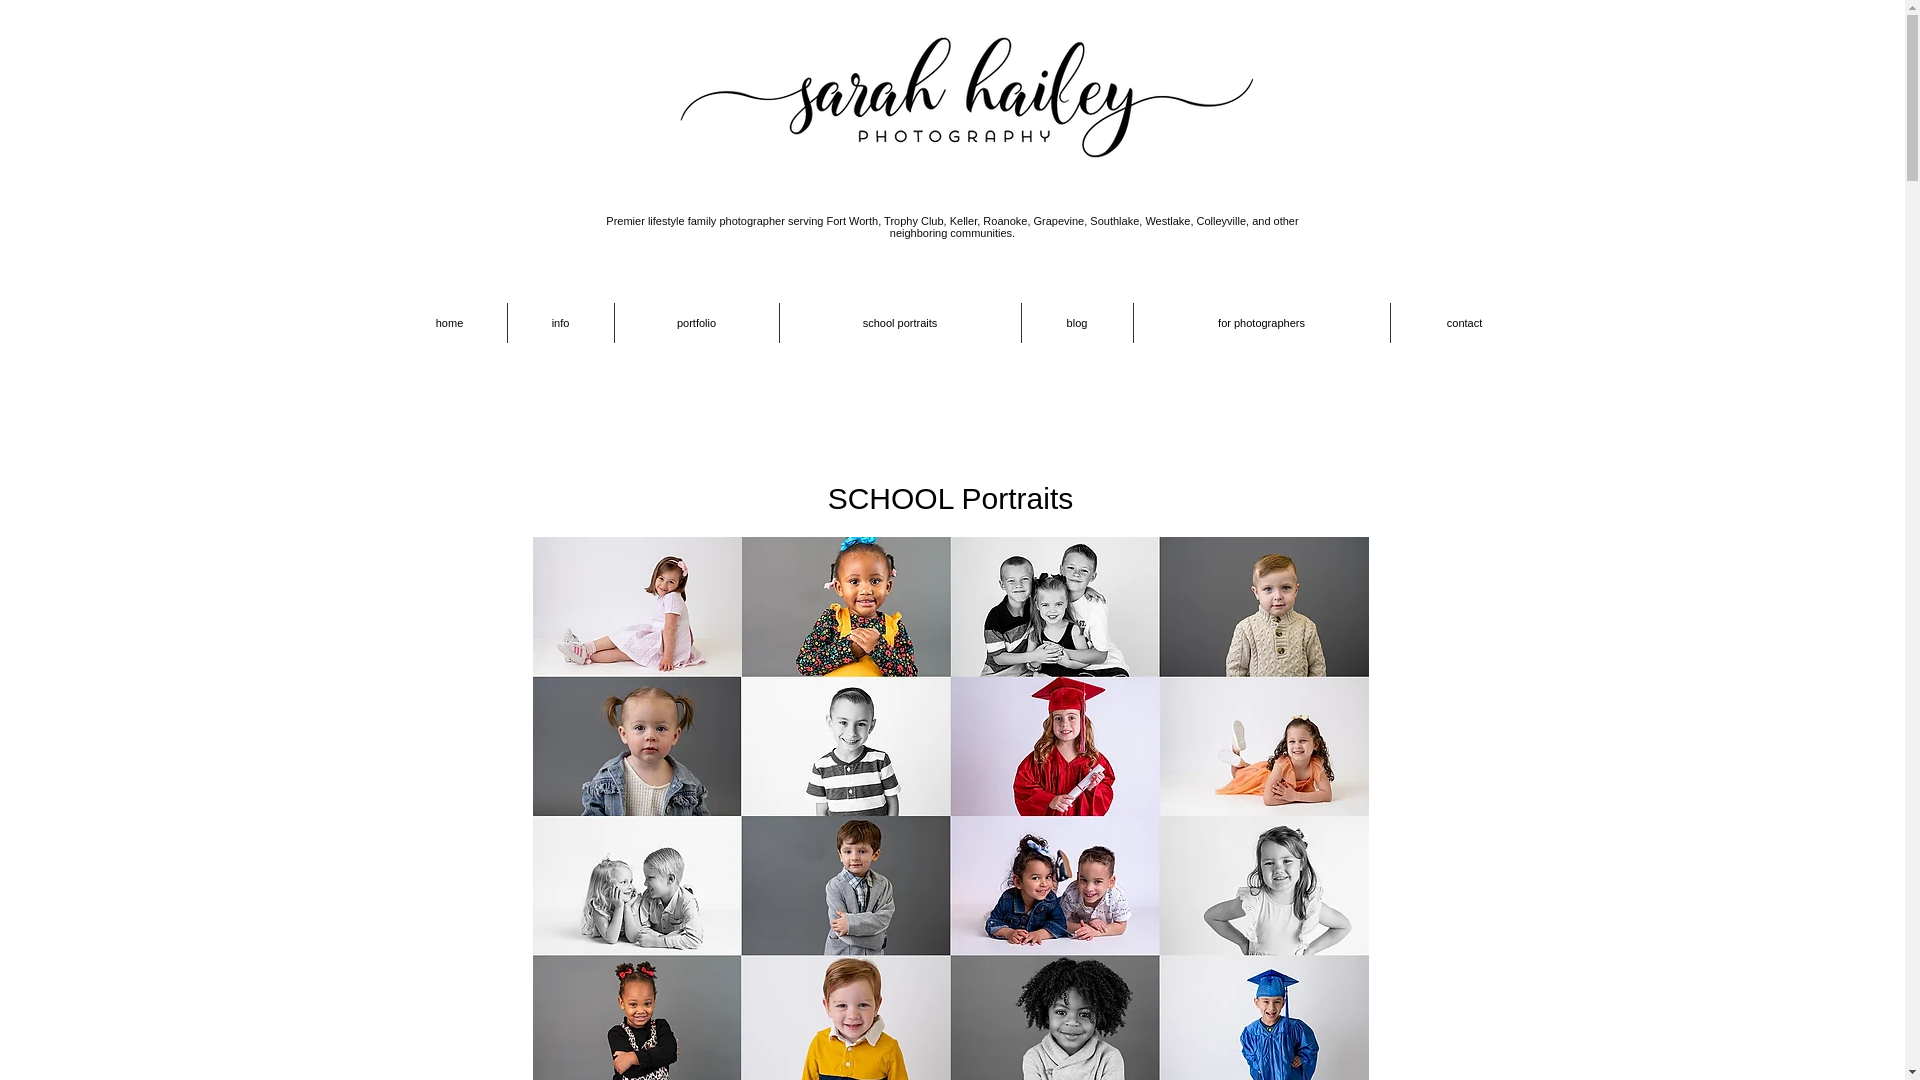 The width and height of the screenshot is (1920, 1080). Describe the element at coordinates (900, 323) in the screenshot. I see `school portraits` at that location.